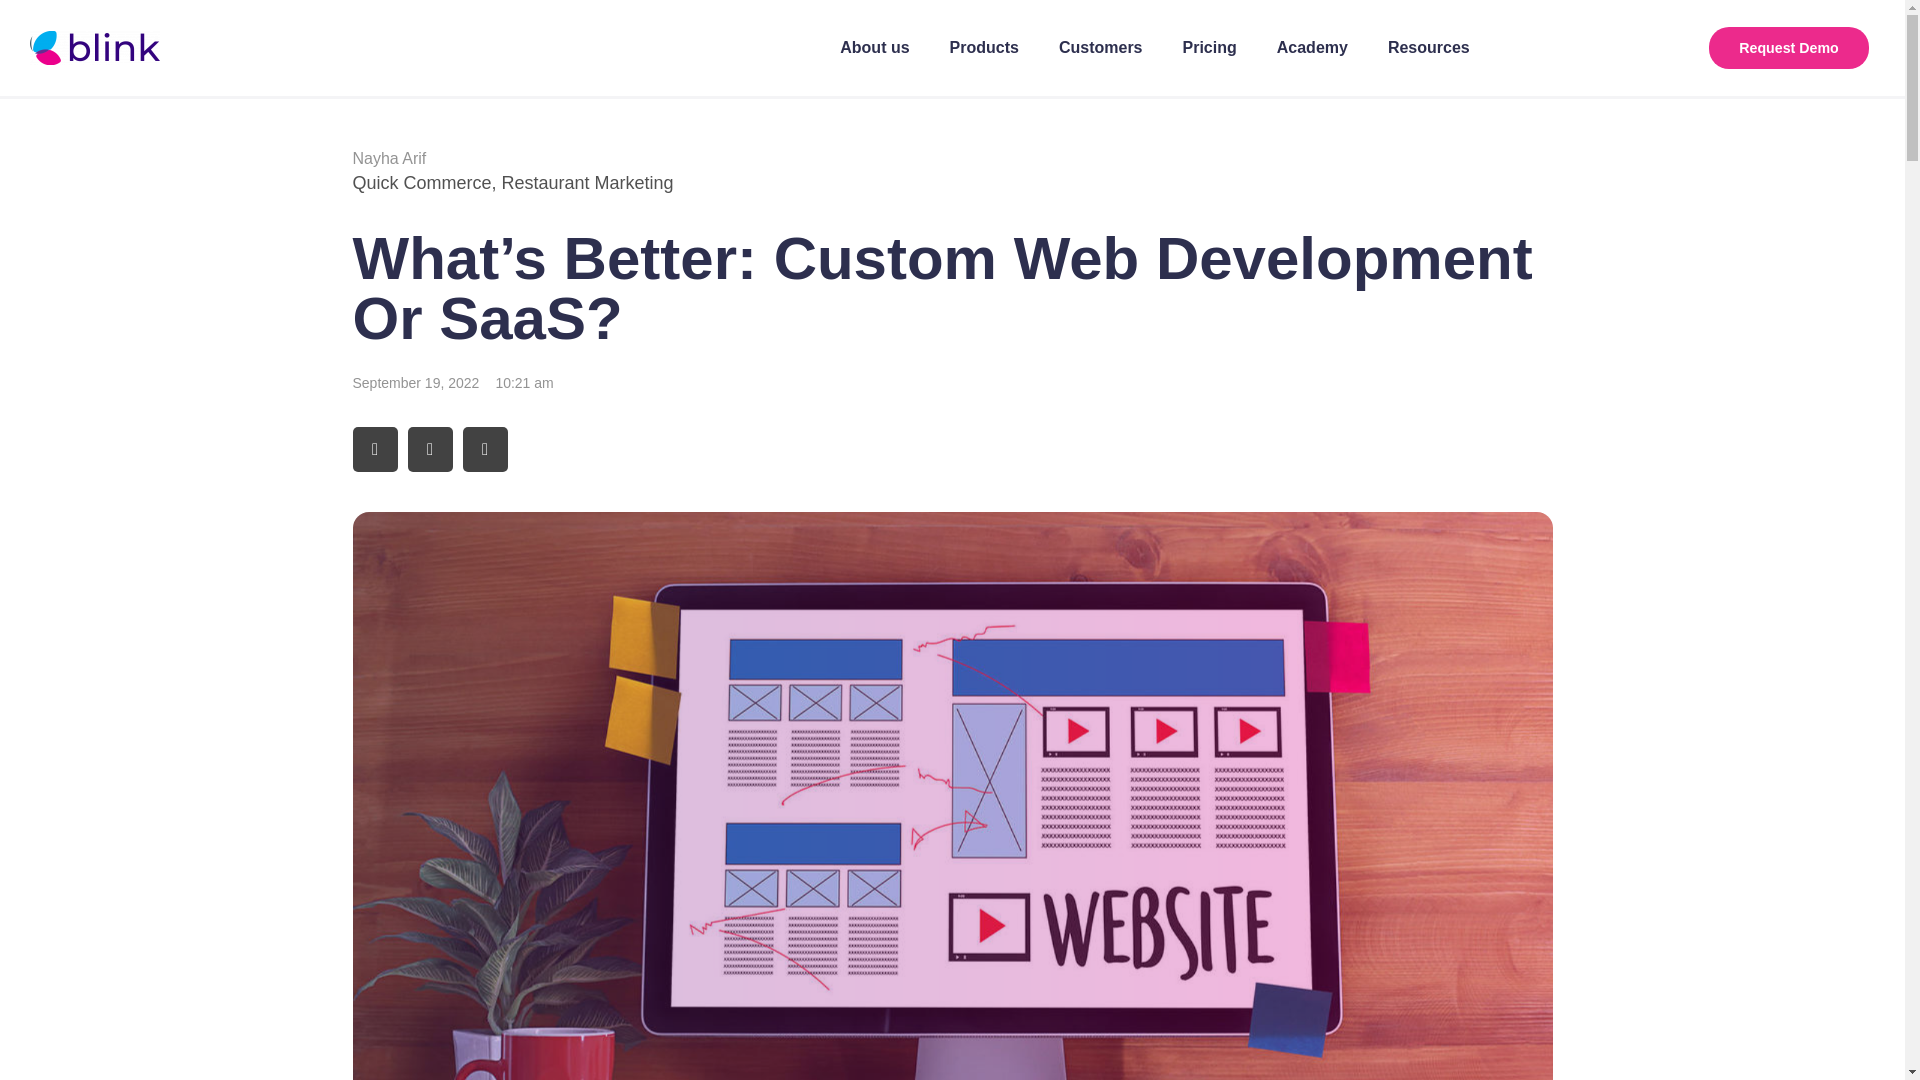 Image resolution: width=1920 pixels, height=1080 pixels. What do you see at coordinates (94, 48) in the screenshot?
I see `logo-blink-purple-text` at bounding box center [94, 48].